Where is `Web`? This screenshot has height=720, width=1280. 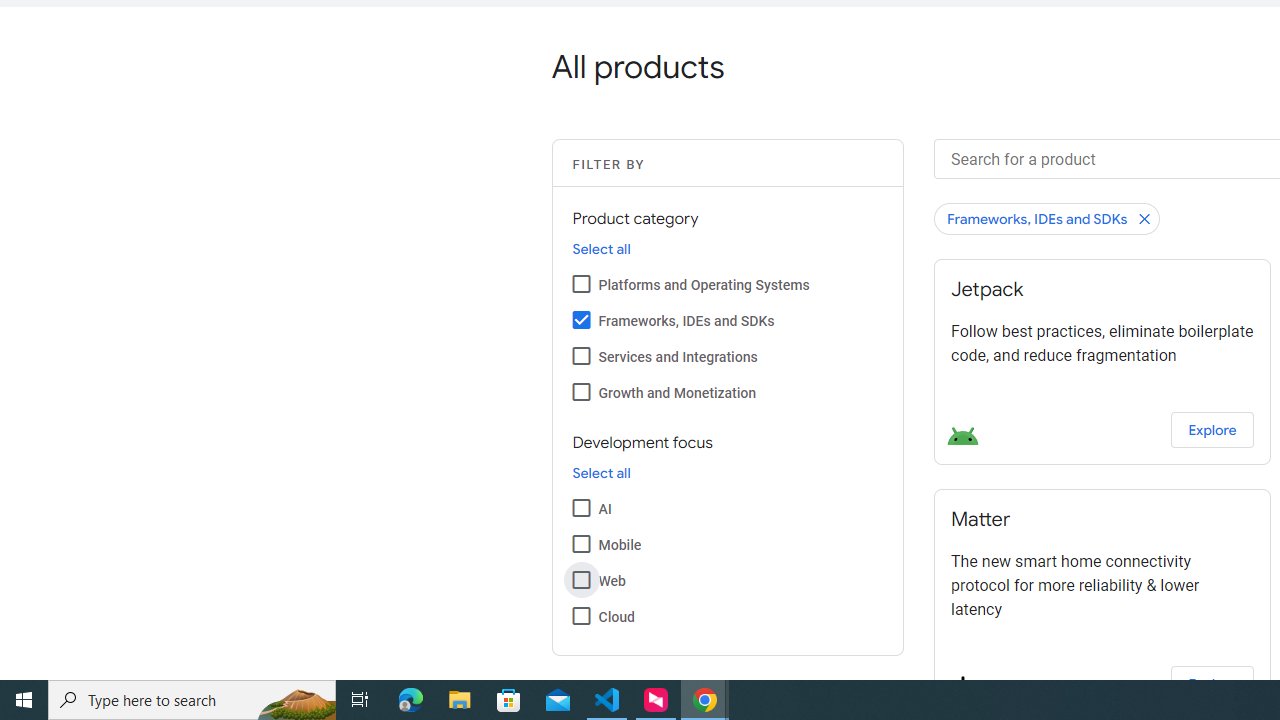 Web is located at coordinates (582, 579).